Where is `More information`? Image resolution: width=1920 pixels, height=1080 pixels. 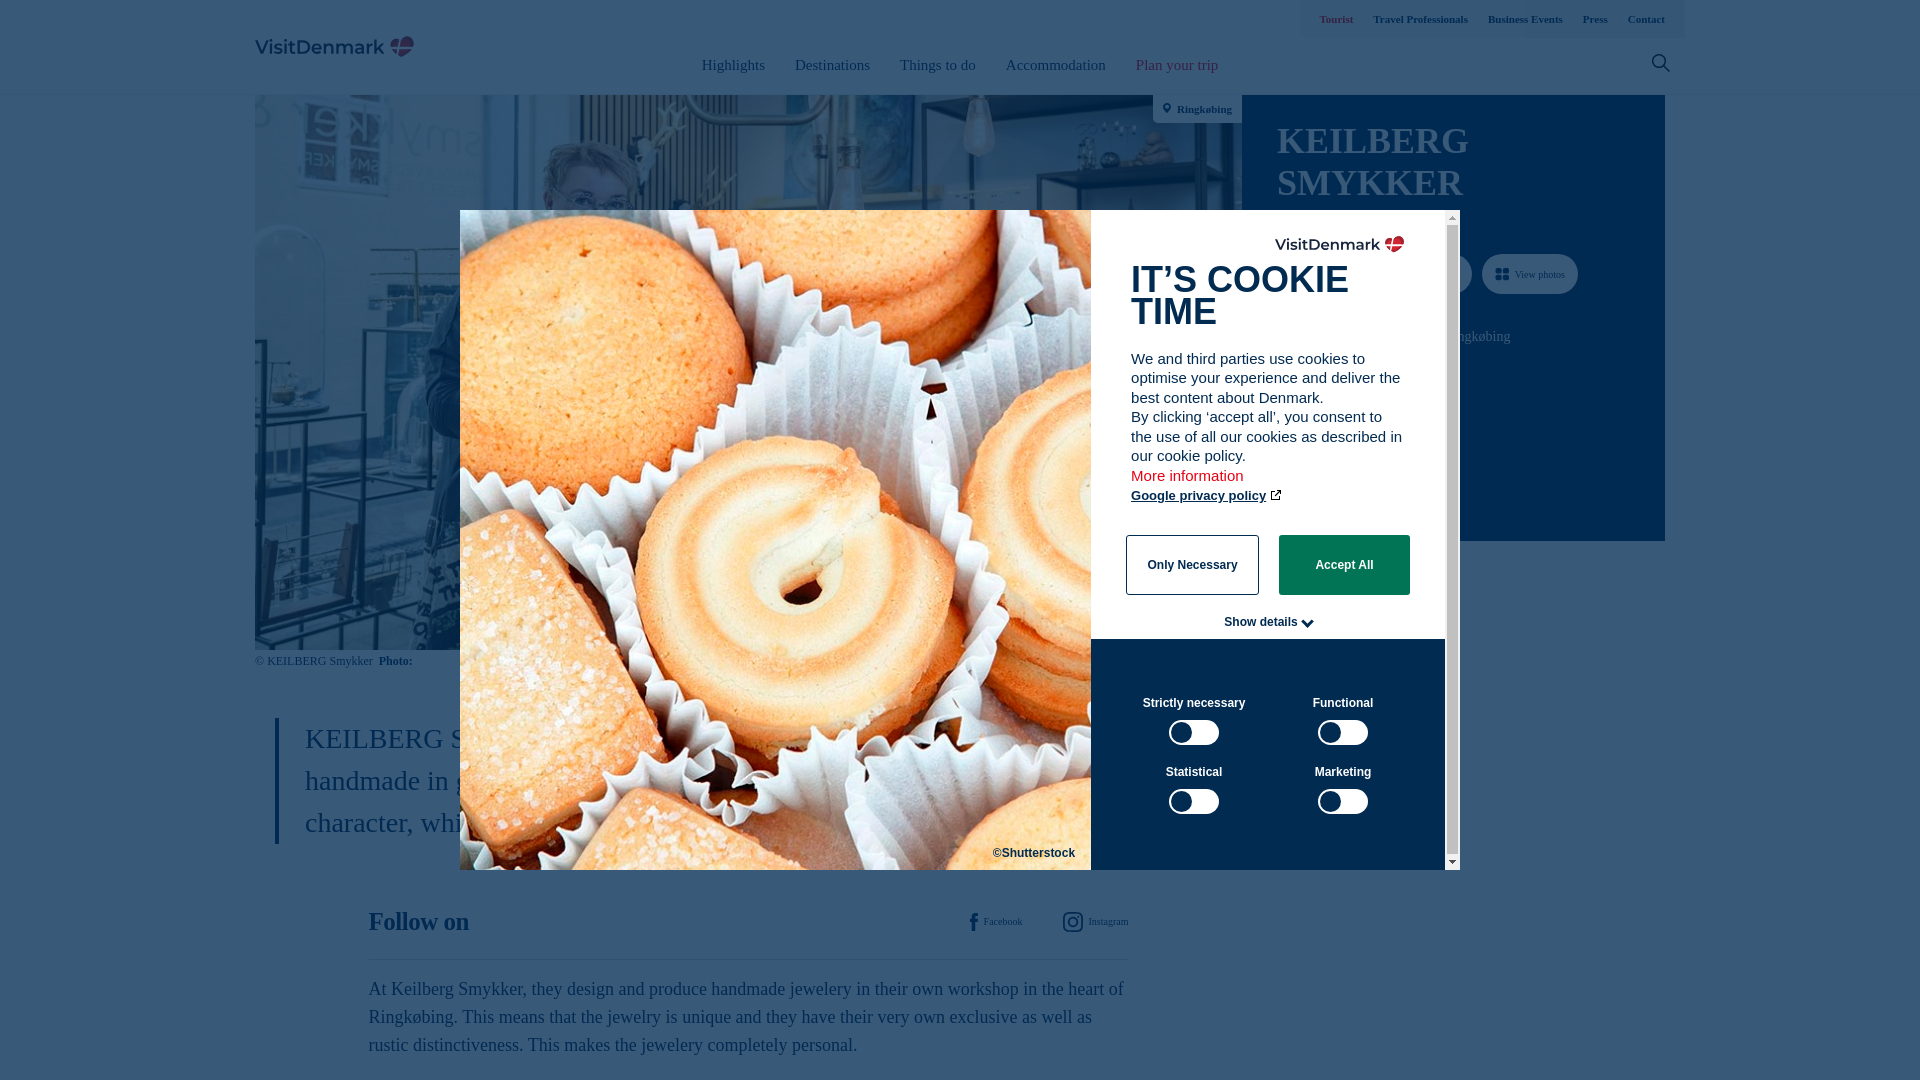
More information is located at coordinates (1188, 485).